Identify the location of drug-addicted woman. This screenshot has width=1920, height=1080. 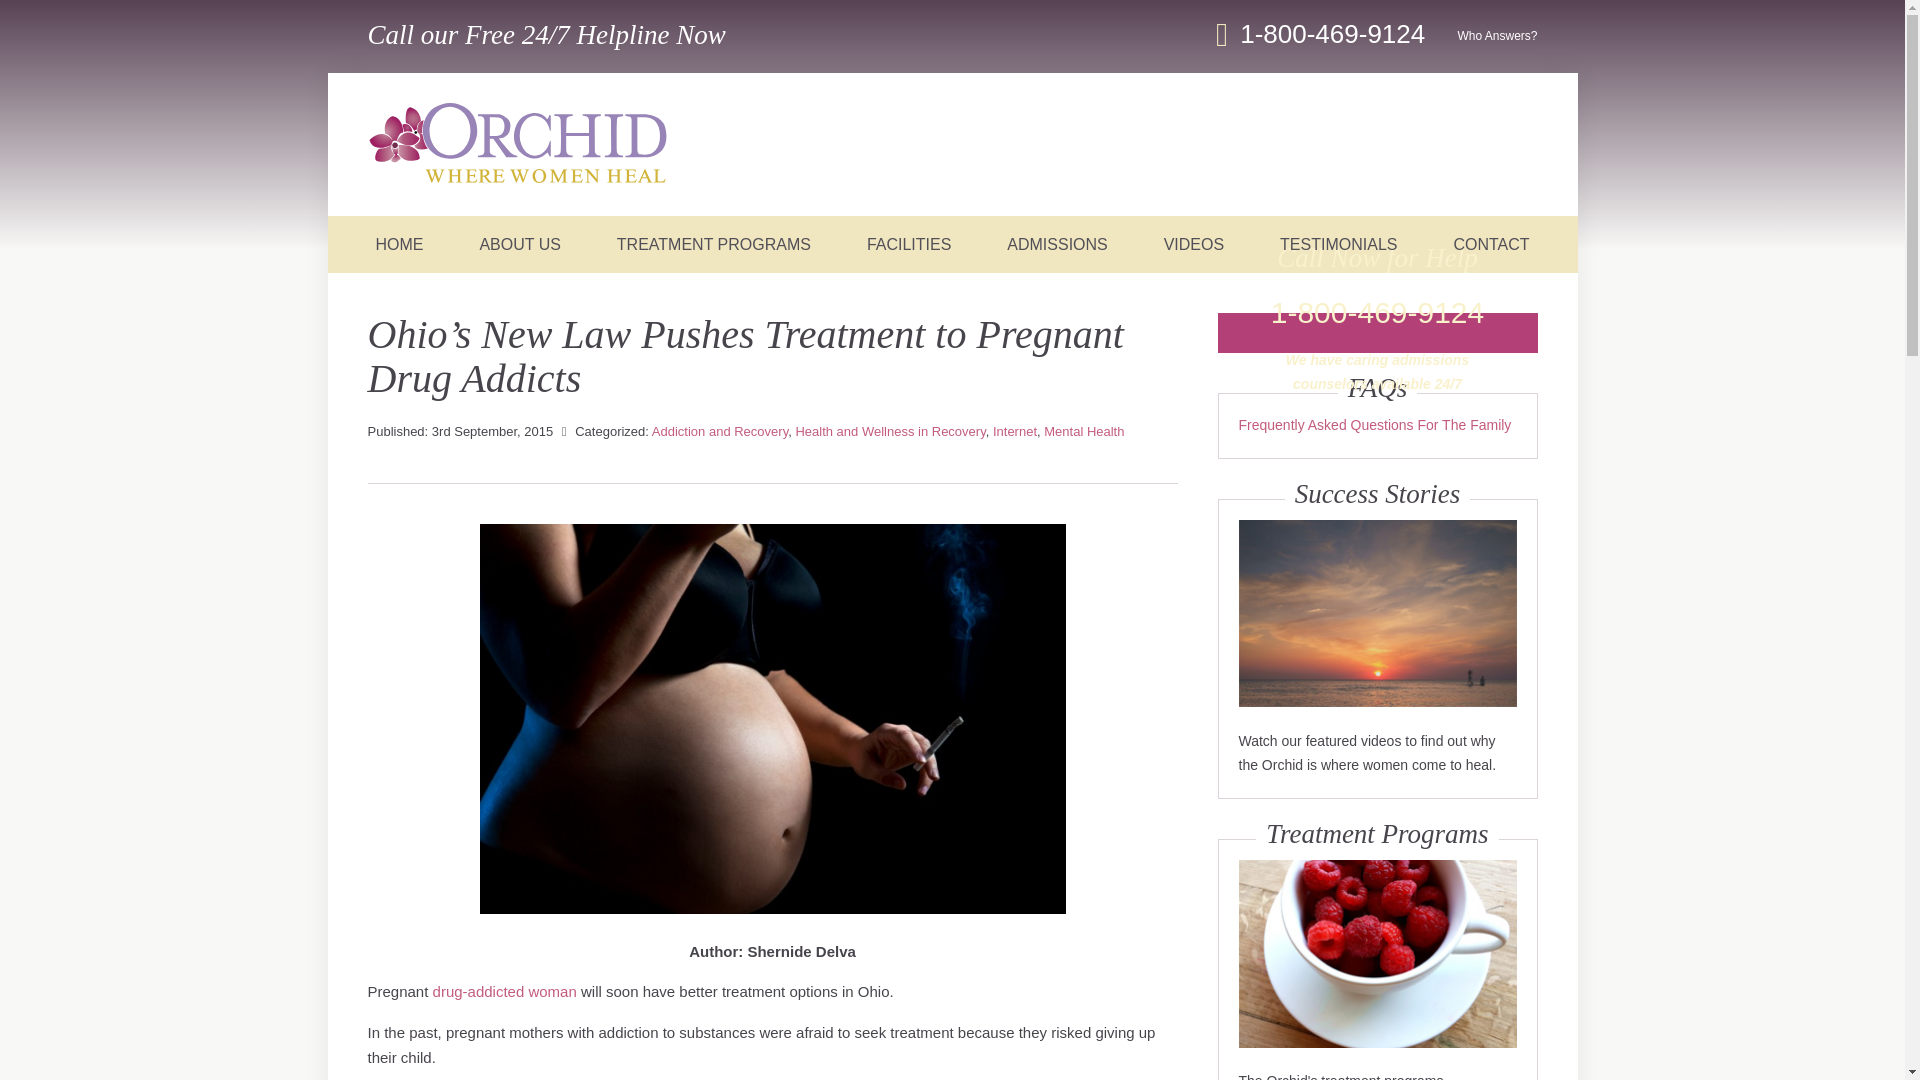
(505, 991).